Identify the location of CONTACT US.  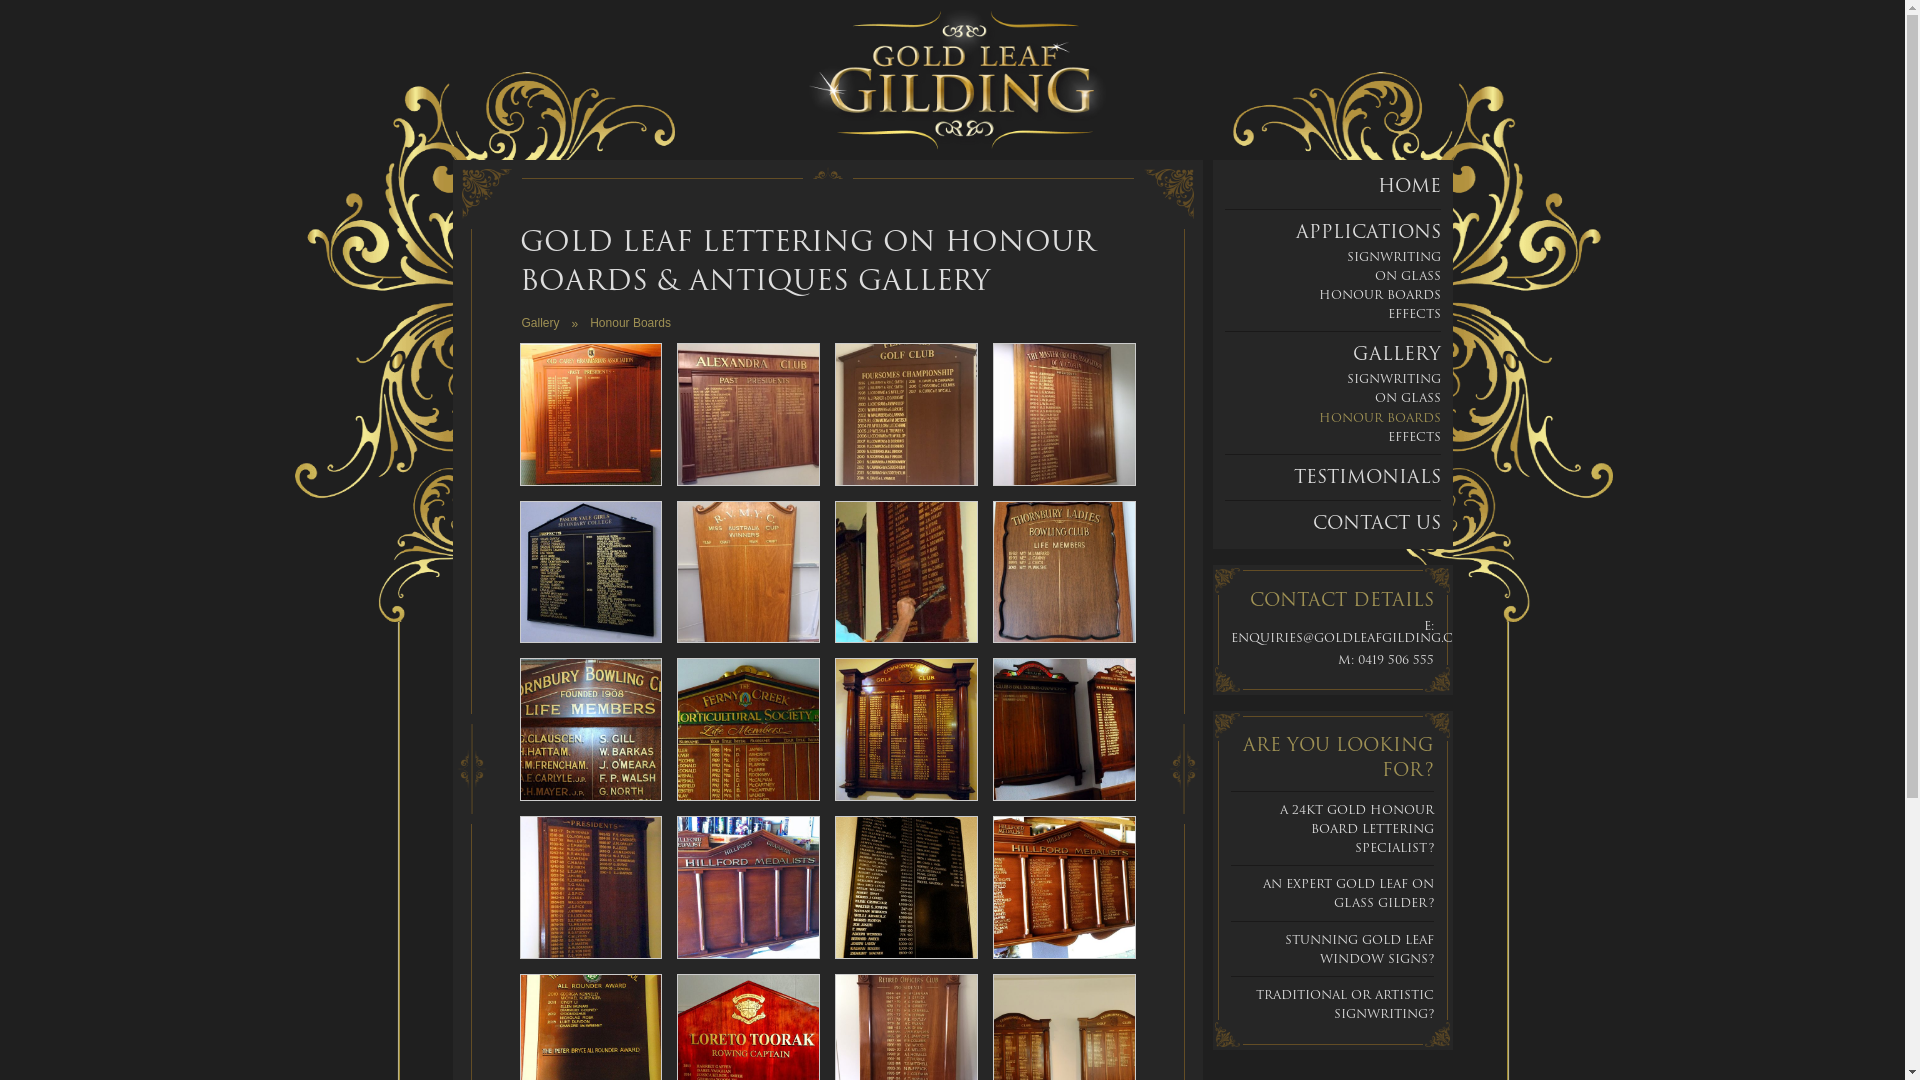
(1376, 522).